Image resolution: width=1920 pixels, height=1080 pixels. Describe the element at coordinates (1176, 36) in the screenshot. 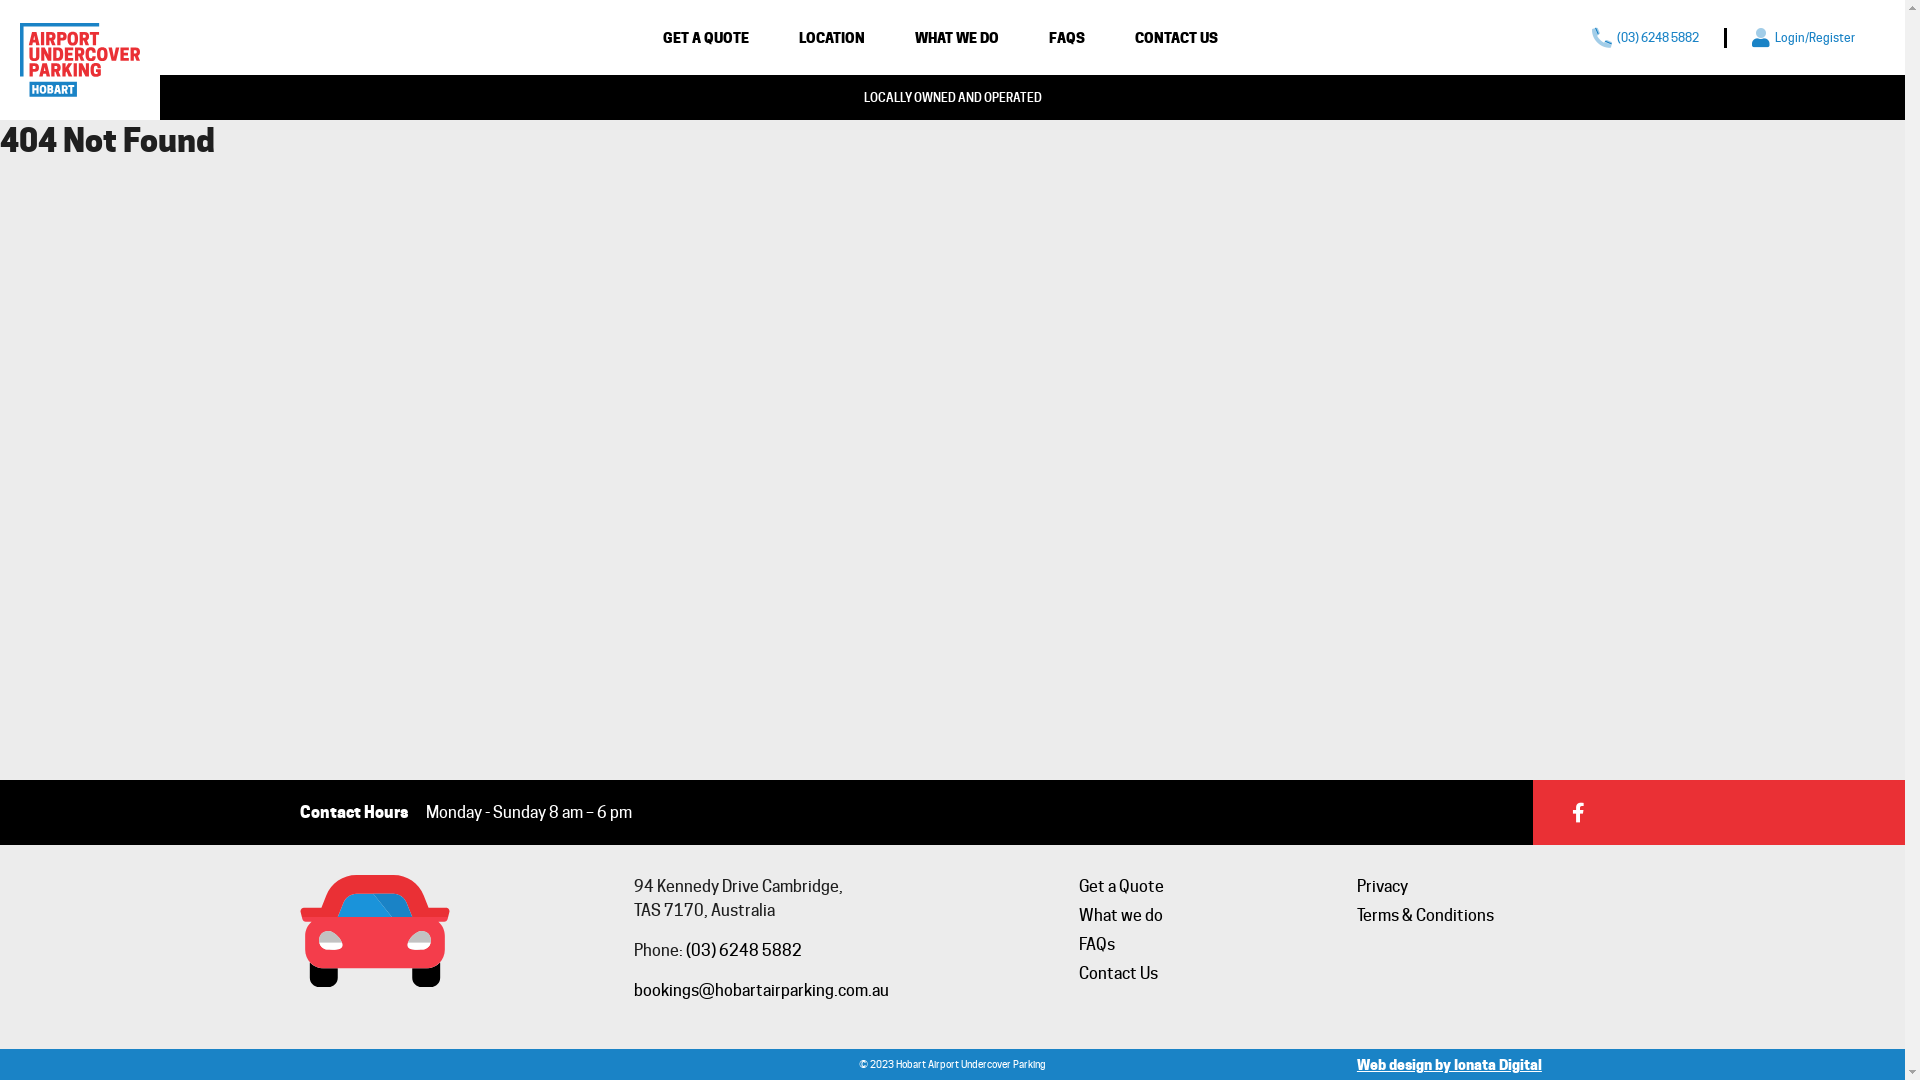

I see `CONTACT US` at that location.